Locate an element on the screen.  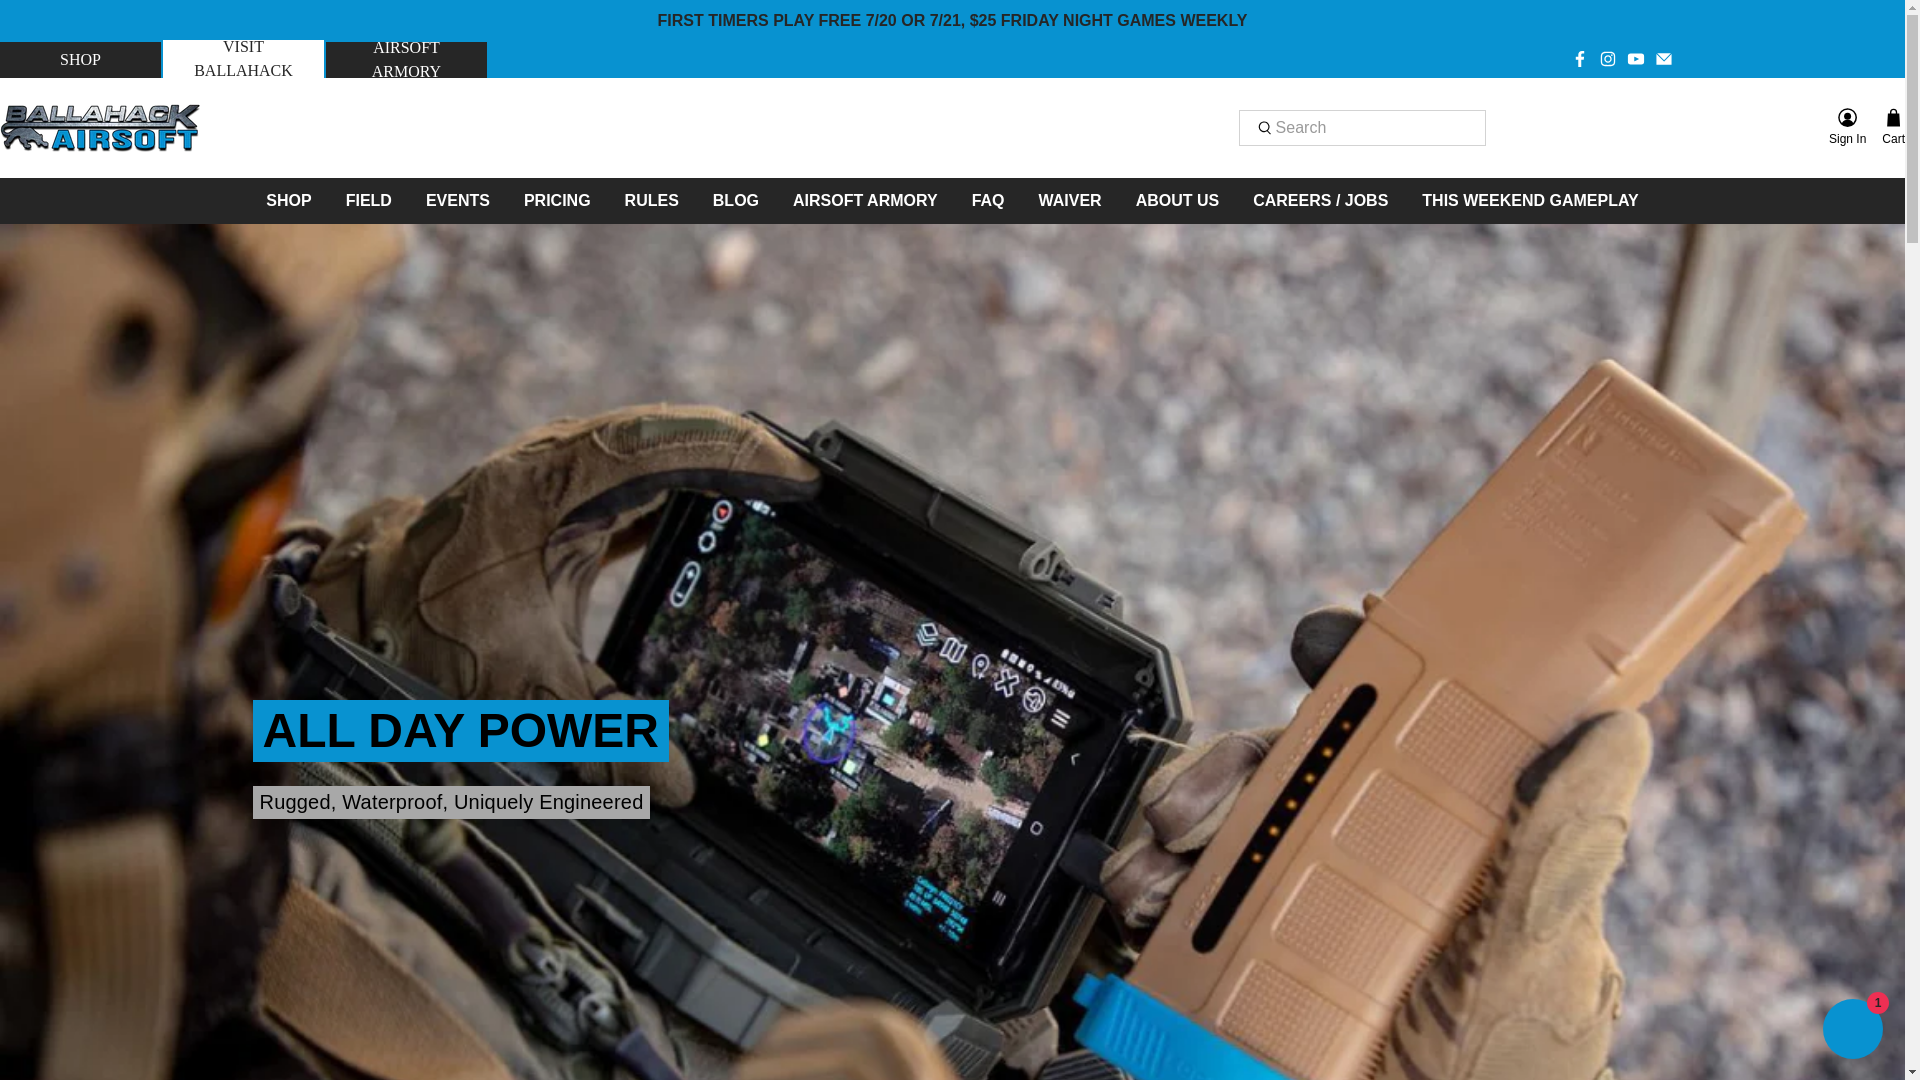
THIS WEEKEND GAMEPLAY is located at coordinates (1529, 200).